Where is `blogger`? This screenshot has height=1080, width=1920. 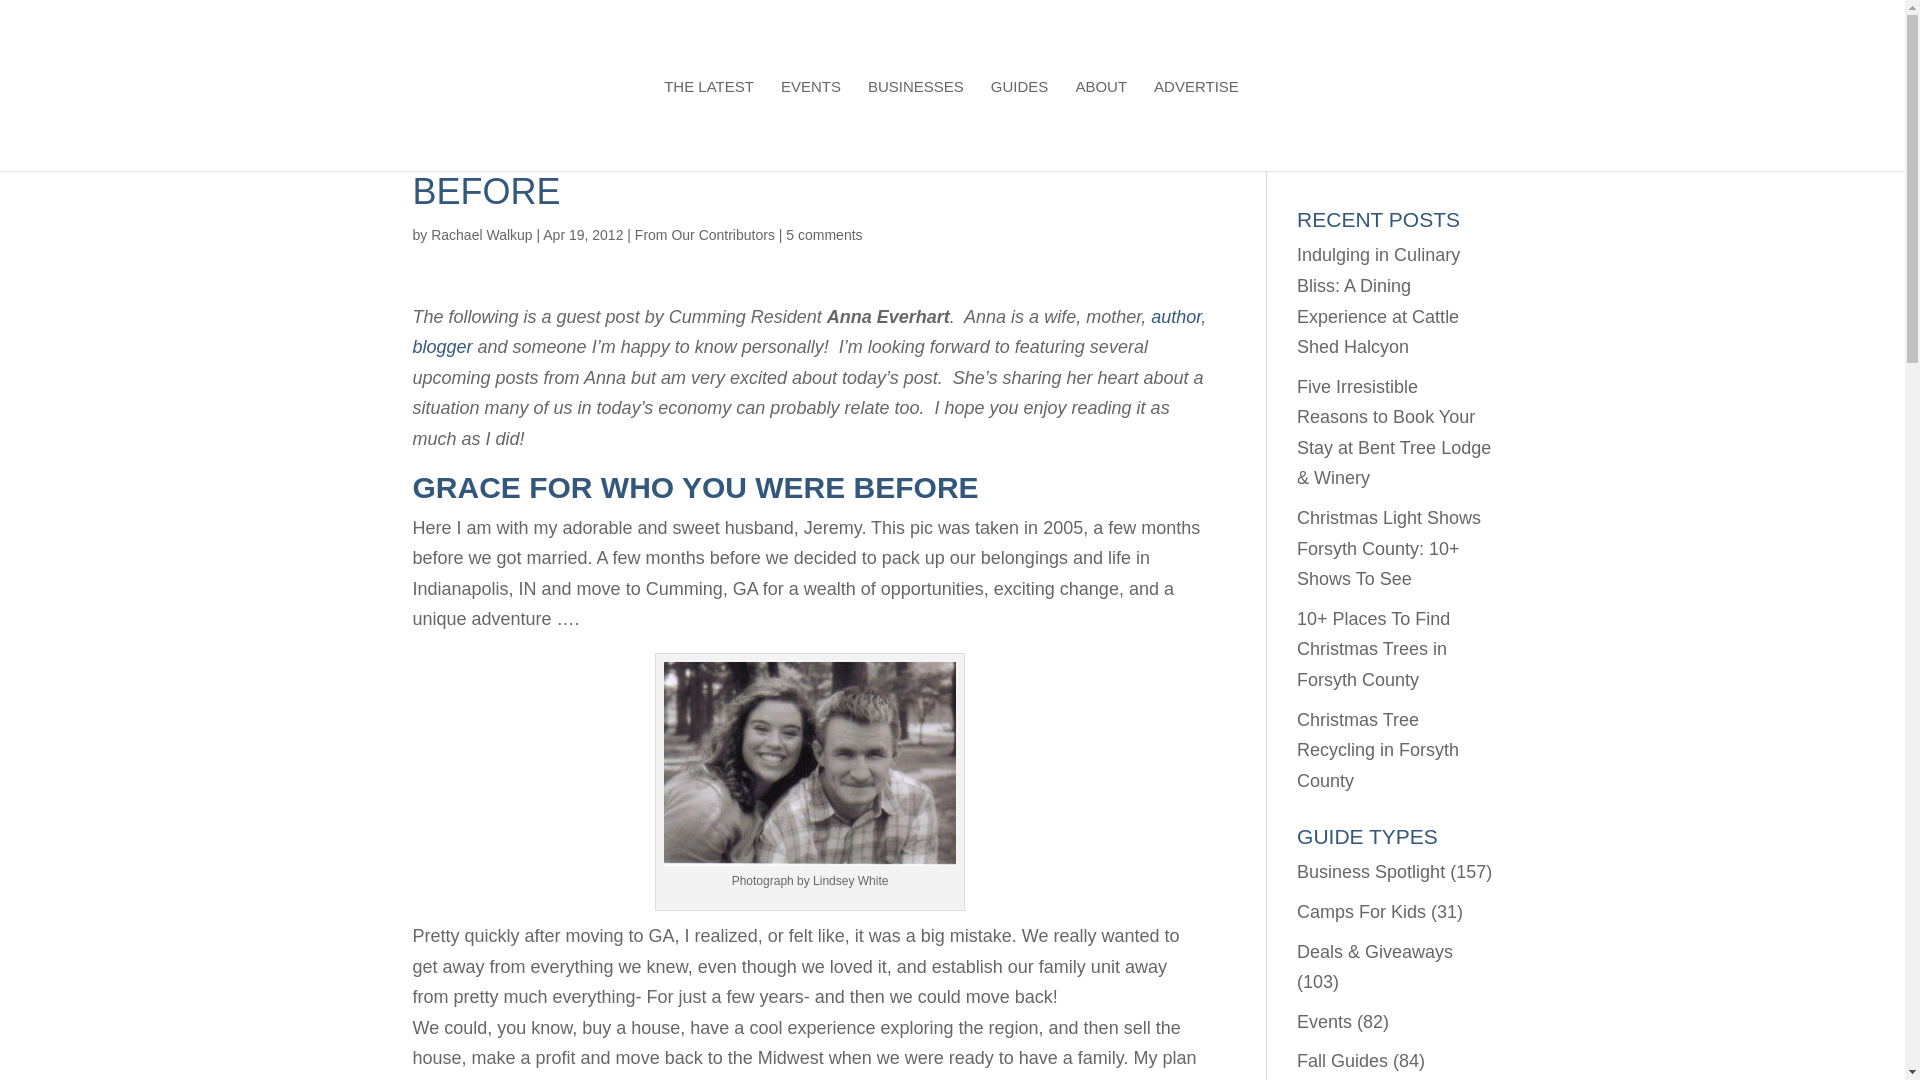 blogger is located at coordinates (442, 346).